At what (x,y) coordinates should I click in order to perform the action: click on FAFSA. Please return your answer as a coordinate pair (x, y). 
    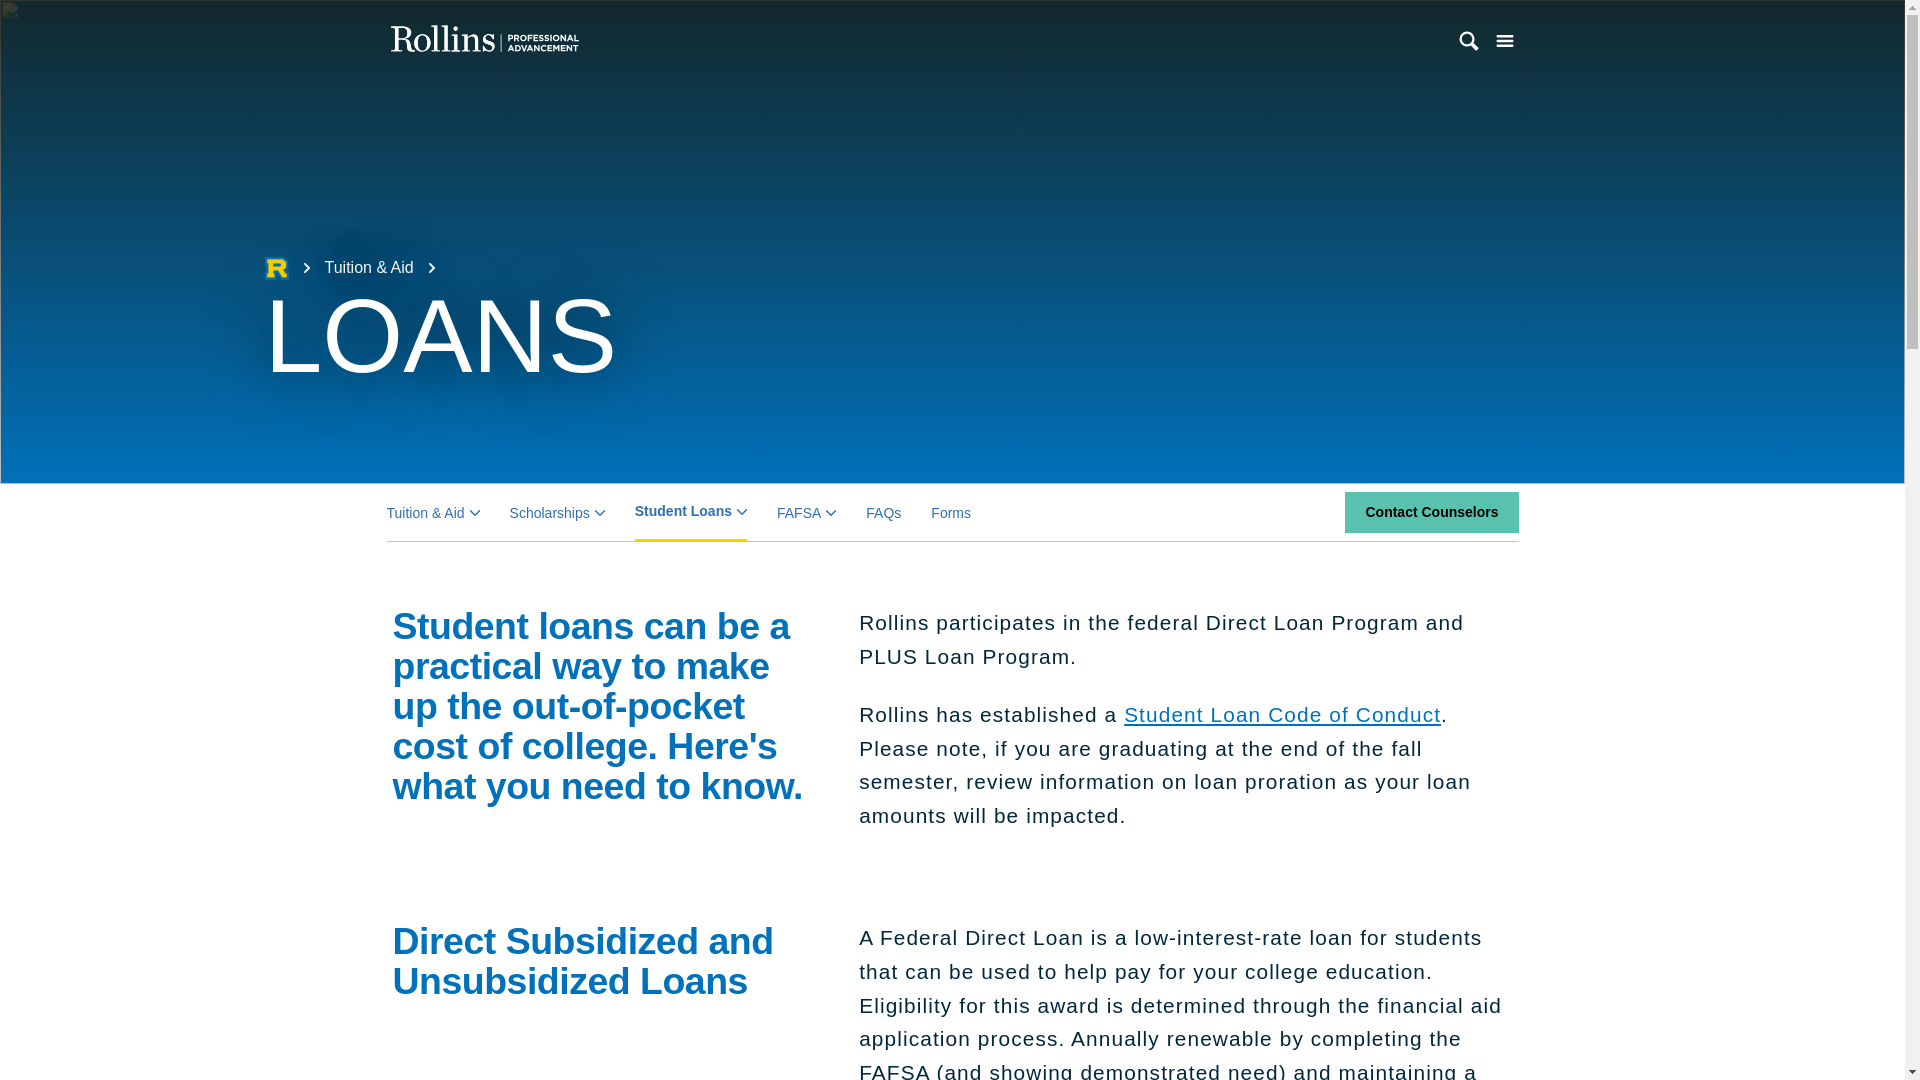
    Looking at the image, I should click on (806, 512).